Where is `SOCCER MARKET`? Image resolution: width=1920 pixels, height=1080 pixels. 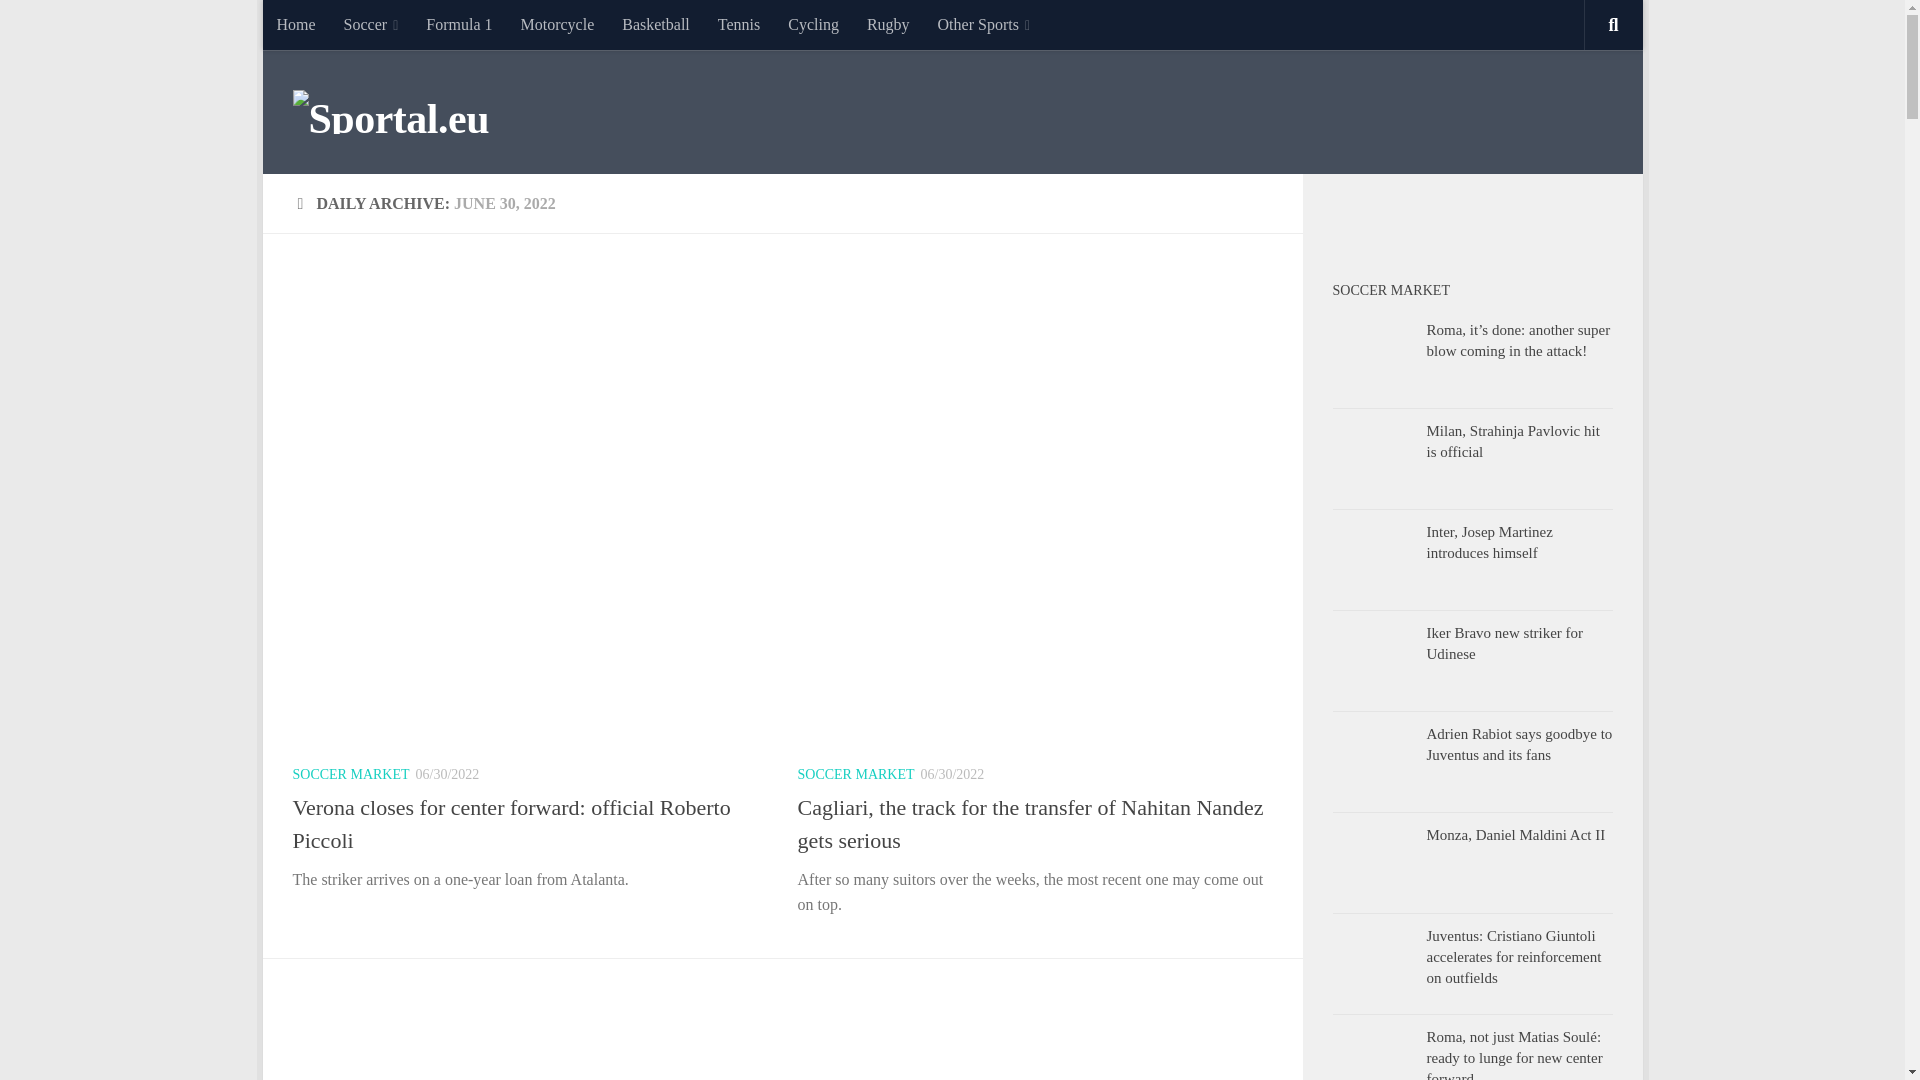
SOCCER MARKET is located at coordinates (350, 774).